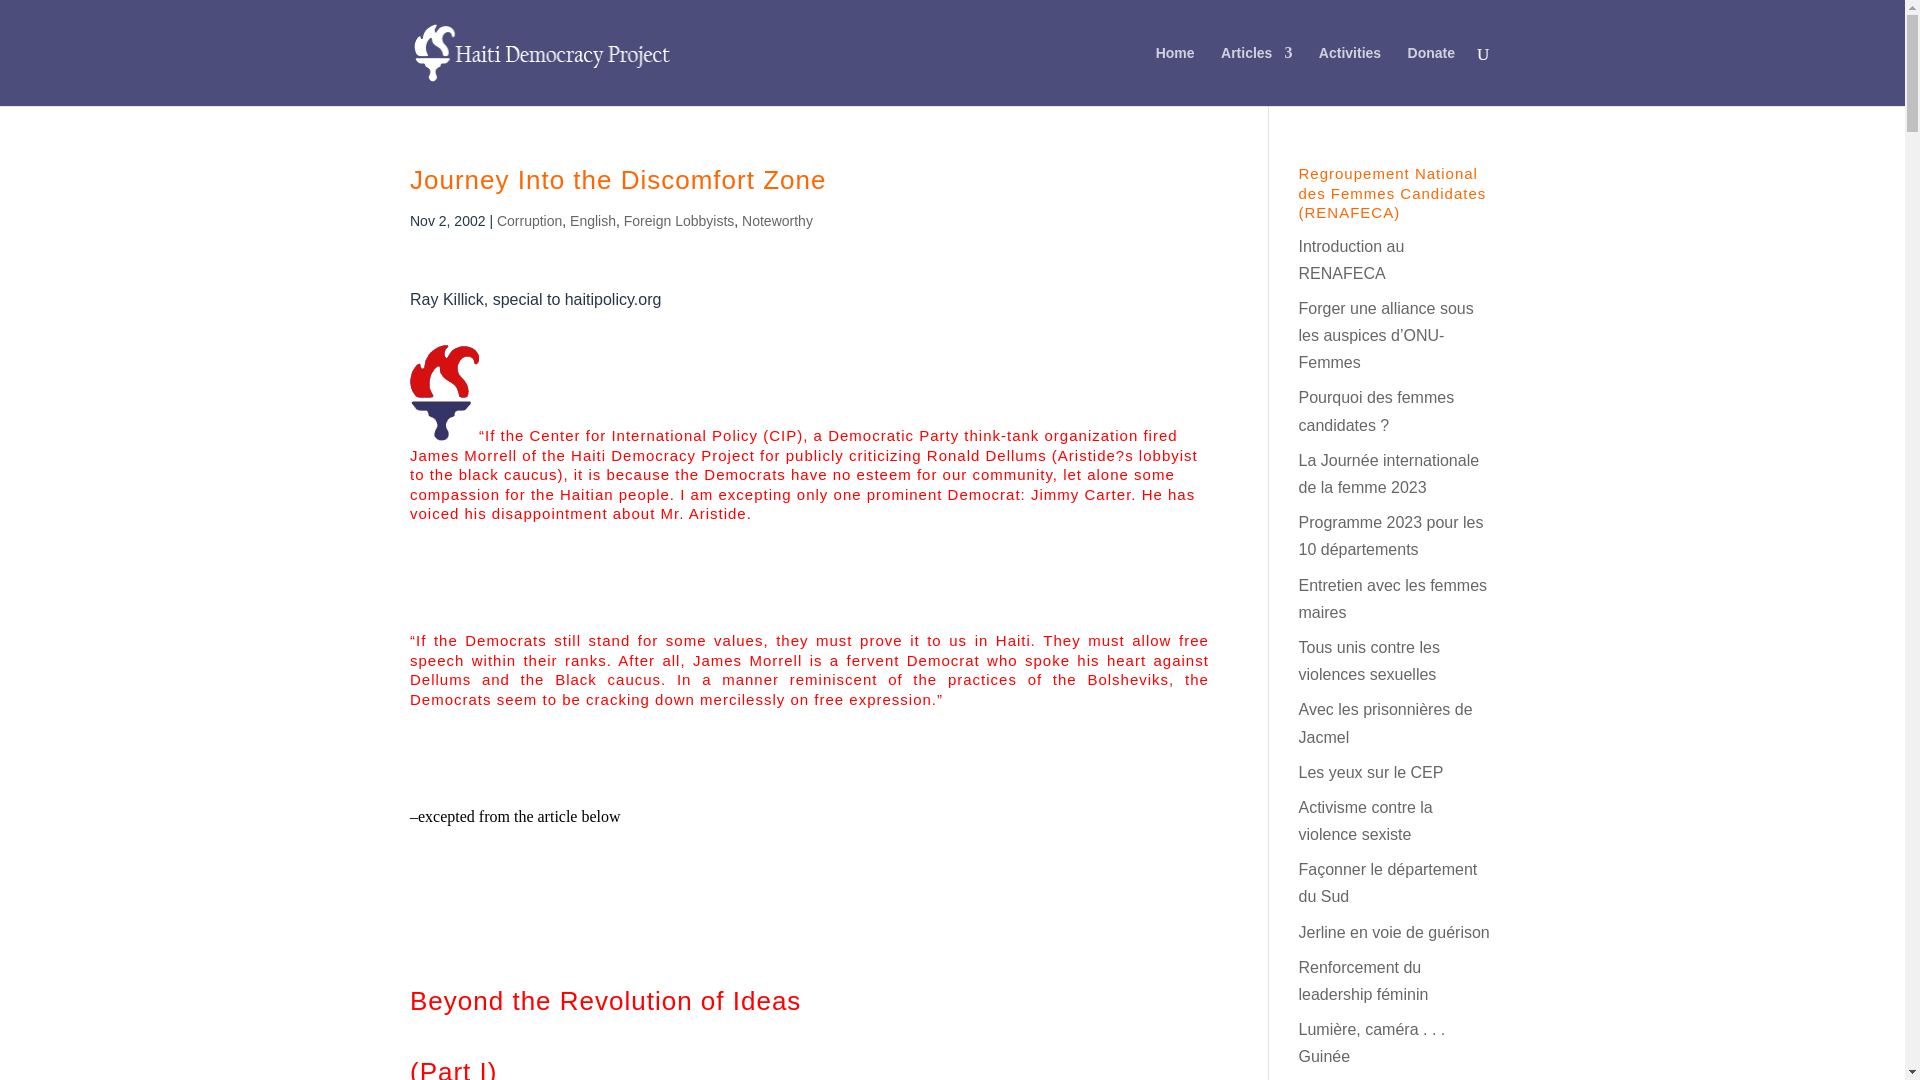 The width and height of the screenshot is (1920, 1080). I want to click on Noteworthy, so click(776, 220).